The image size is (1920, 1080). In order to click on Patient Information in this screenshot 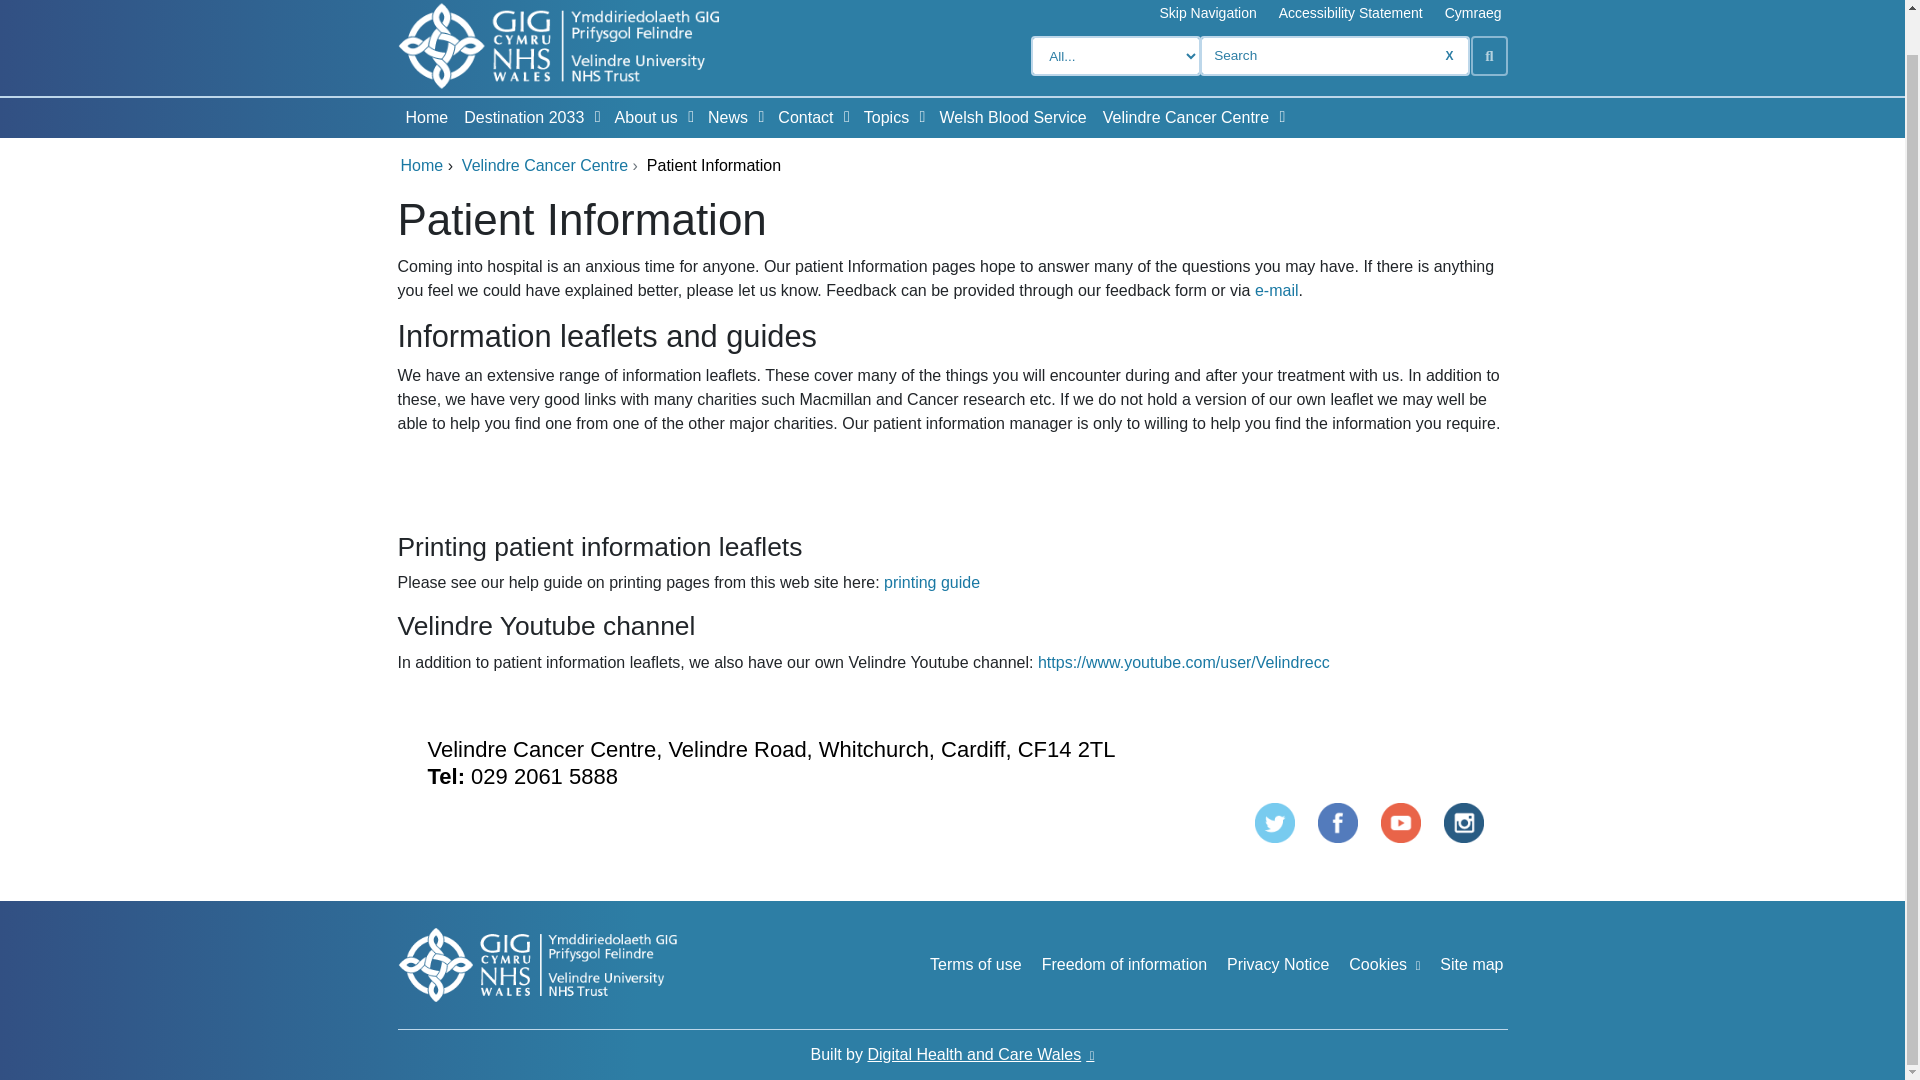, I will do `click(1400, 822)`.